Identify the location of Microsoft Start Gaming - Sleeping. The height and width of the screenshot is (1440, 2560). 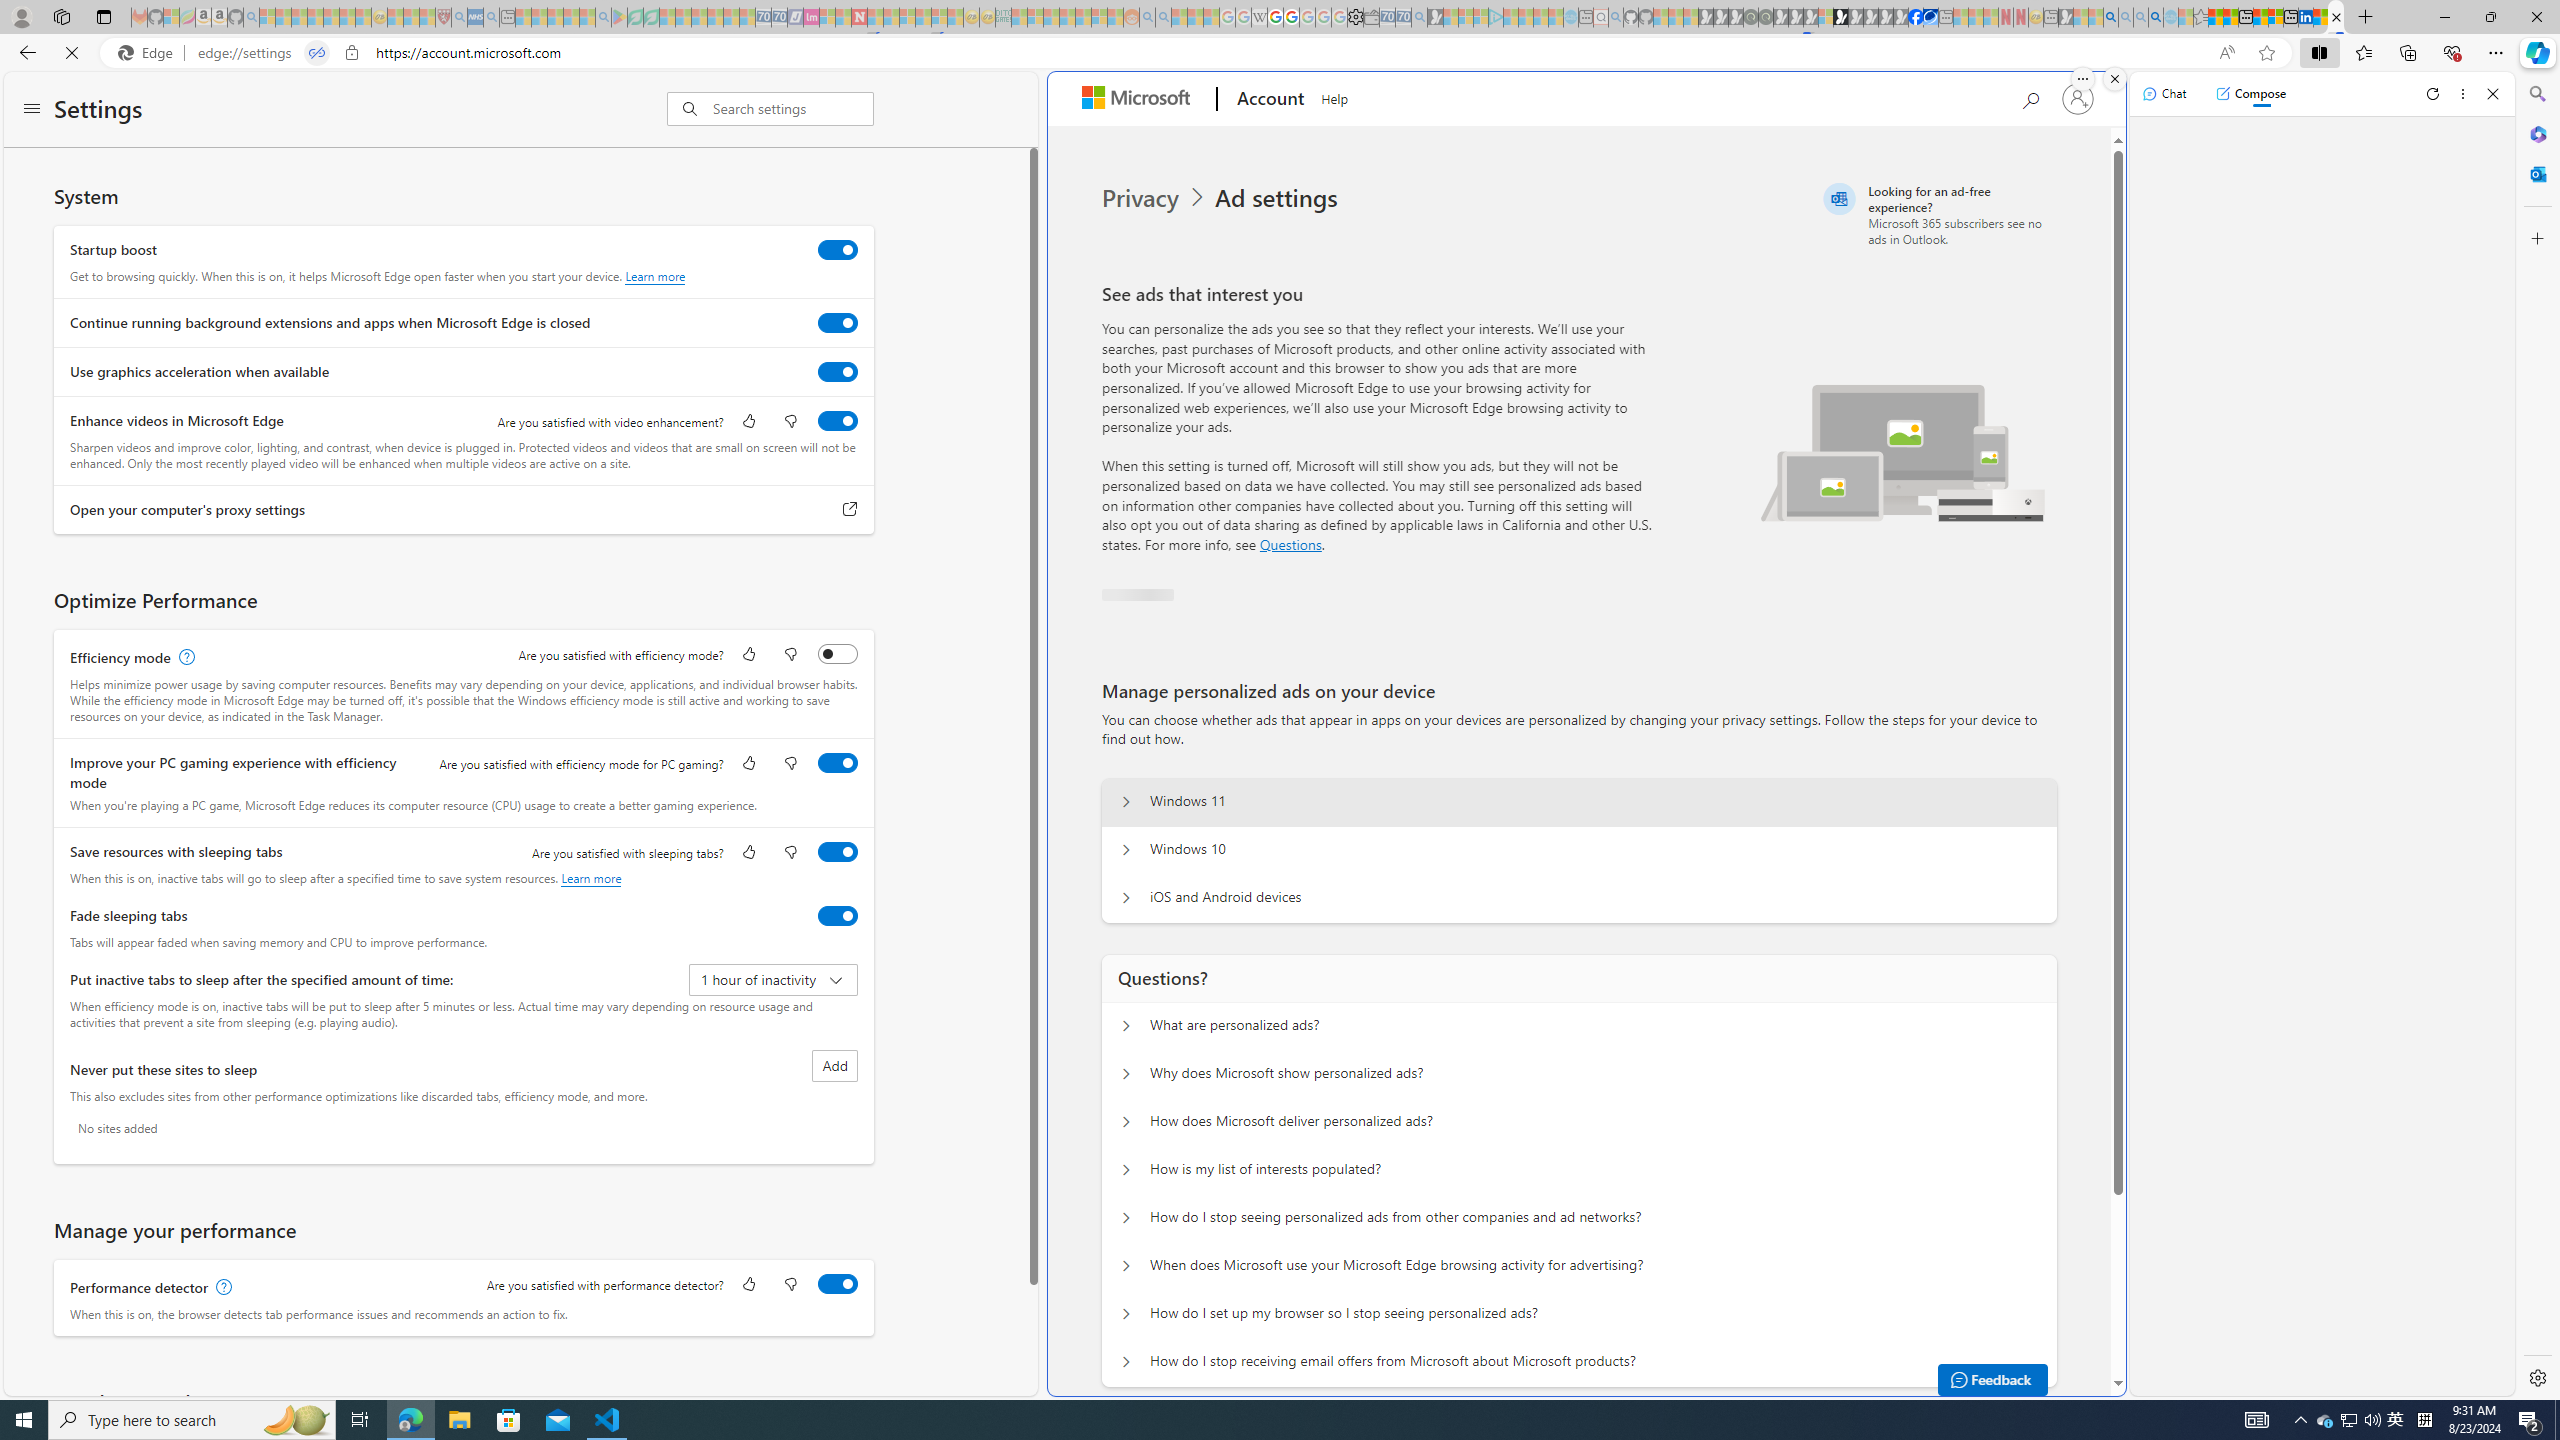
(1434, 17).